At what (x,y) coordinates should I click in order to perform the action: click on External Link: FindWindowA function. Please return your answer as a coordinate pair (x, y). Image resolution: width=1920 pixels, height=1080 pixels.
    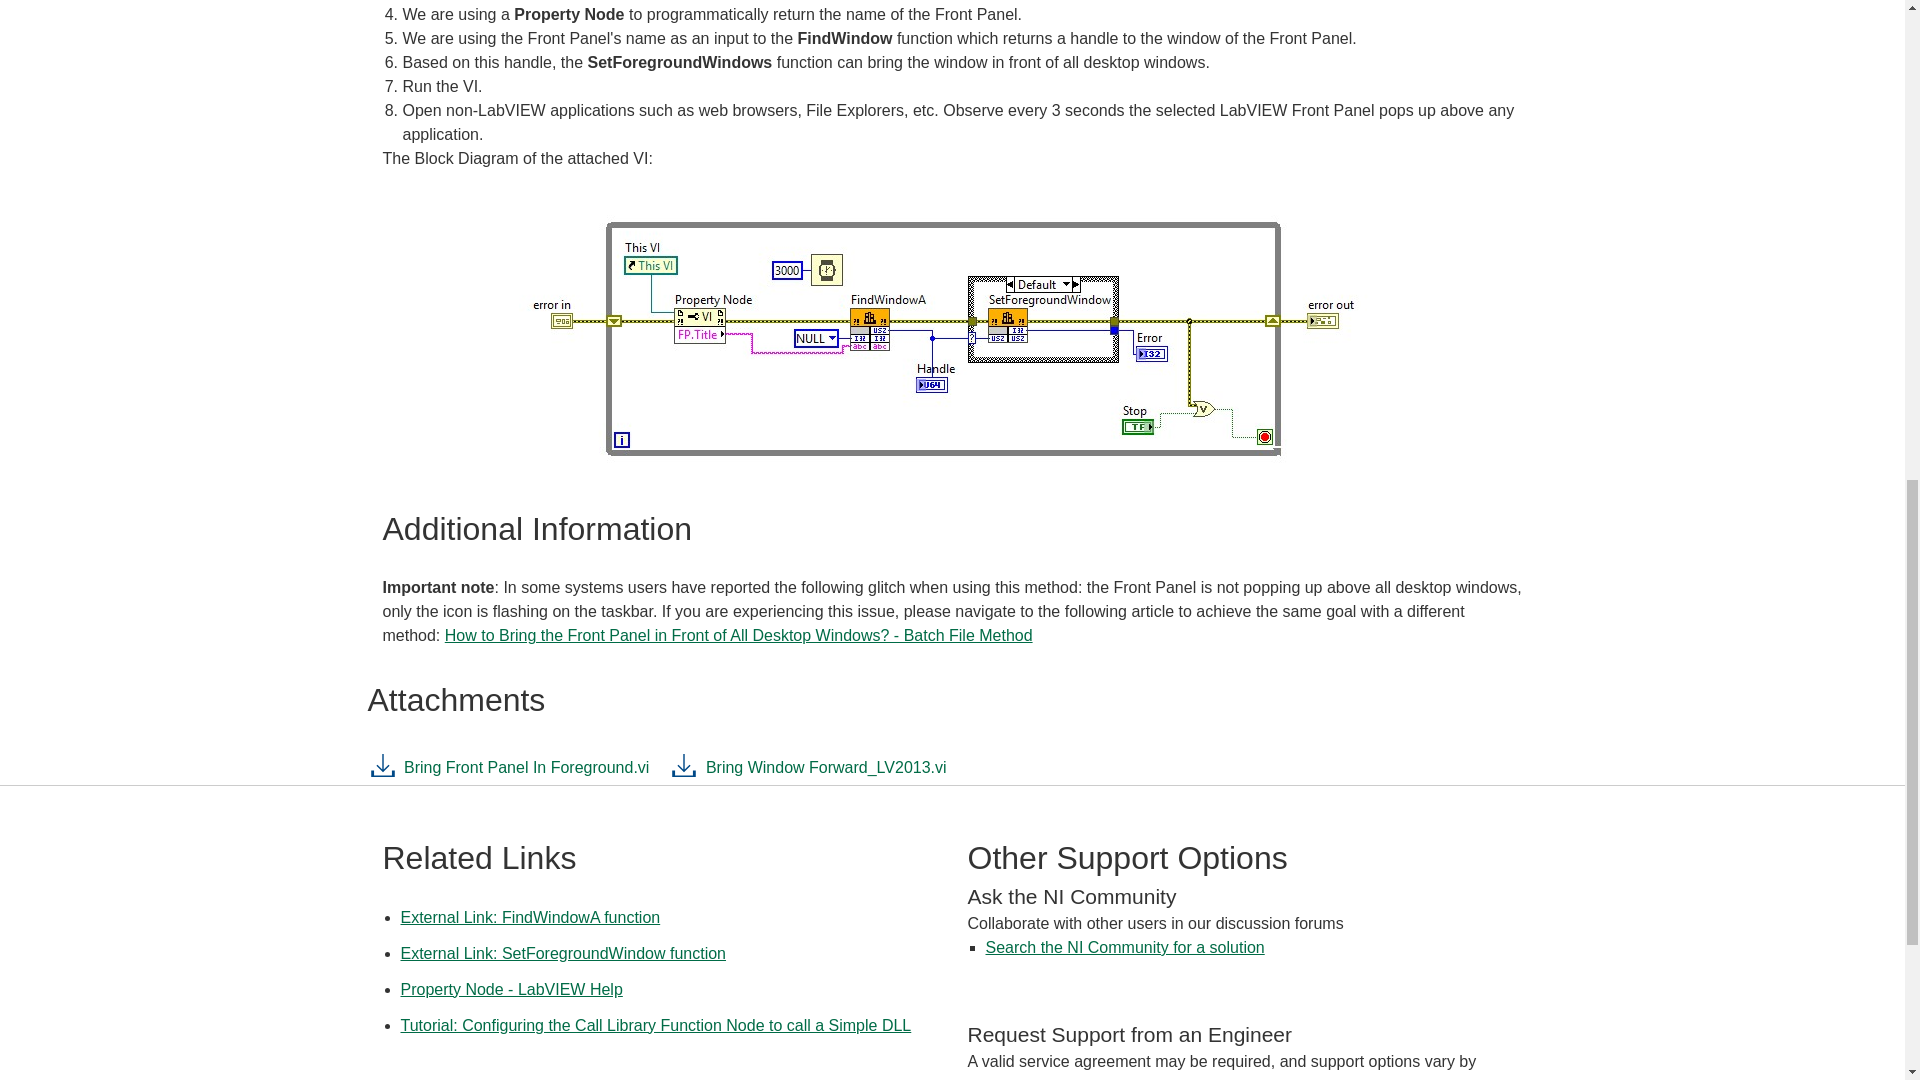
    Looking at the image, I should click on (530, 917).